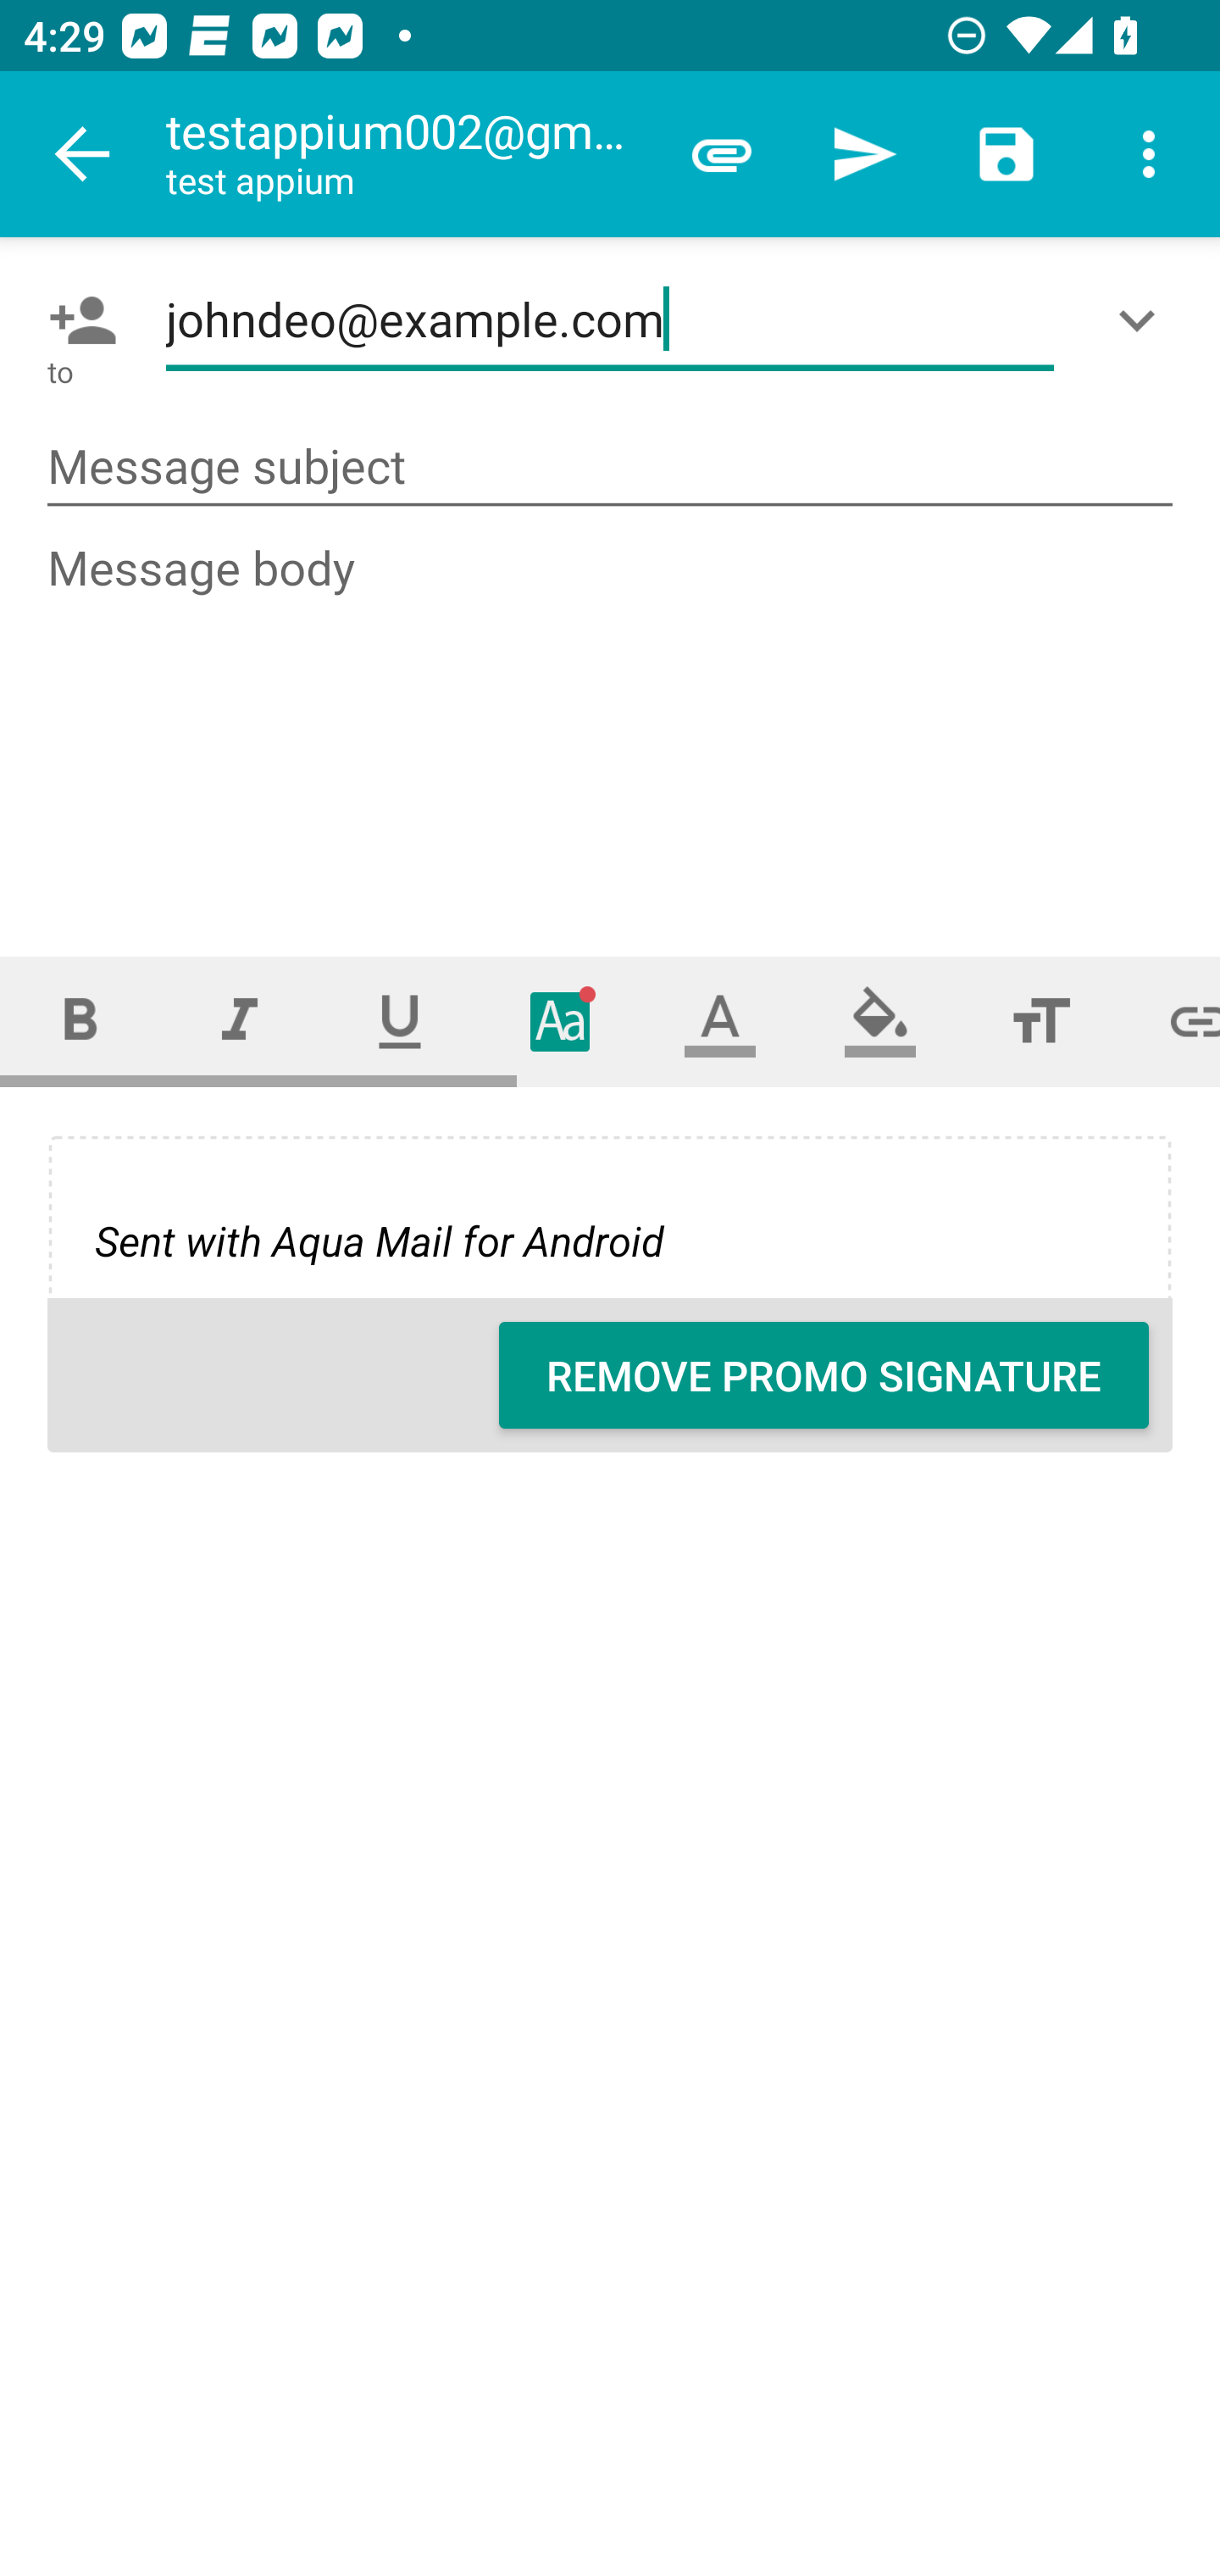 The width and height of the screenshot is (1220, 2576). Describe the element at coordinates (76, 320) in the screenshot. I see `Pick contact: To` at that location.